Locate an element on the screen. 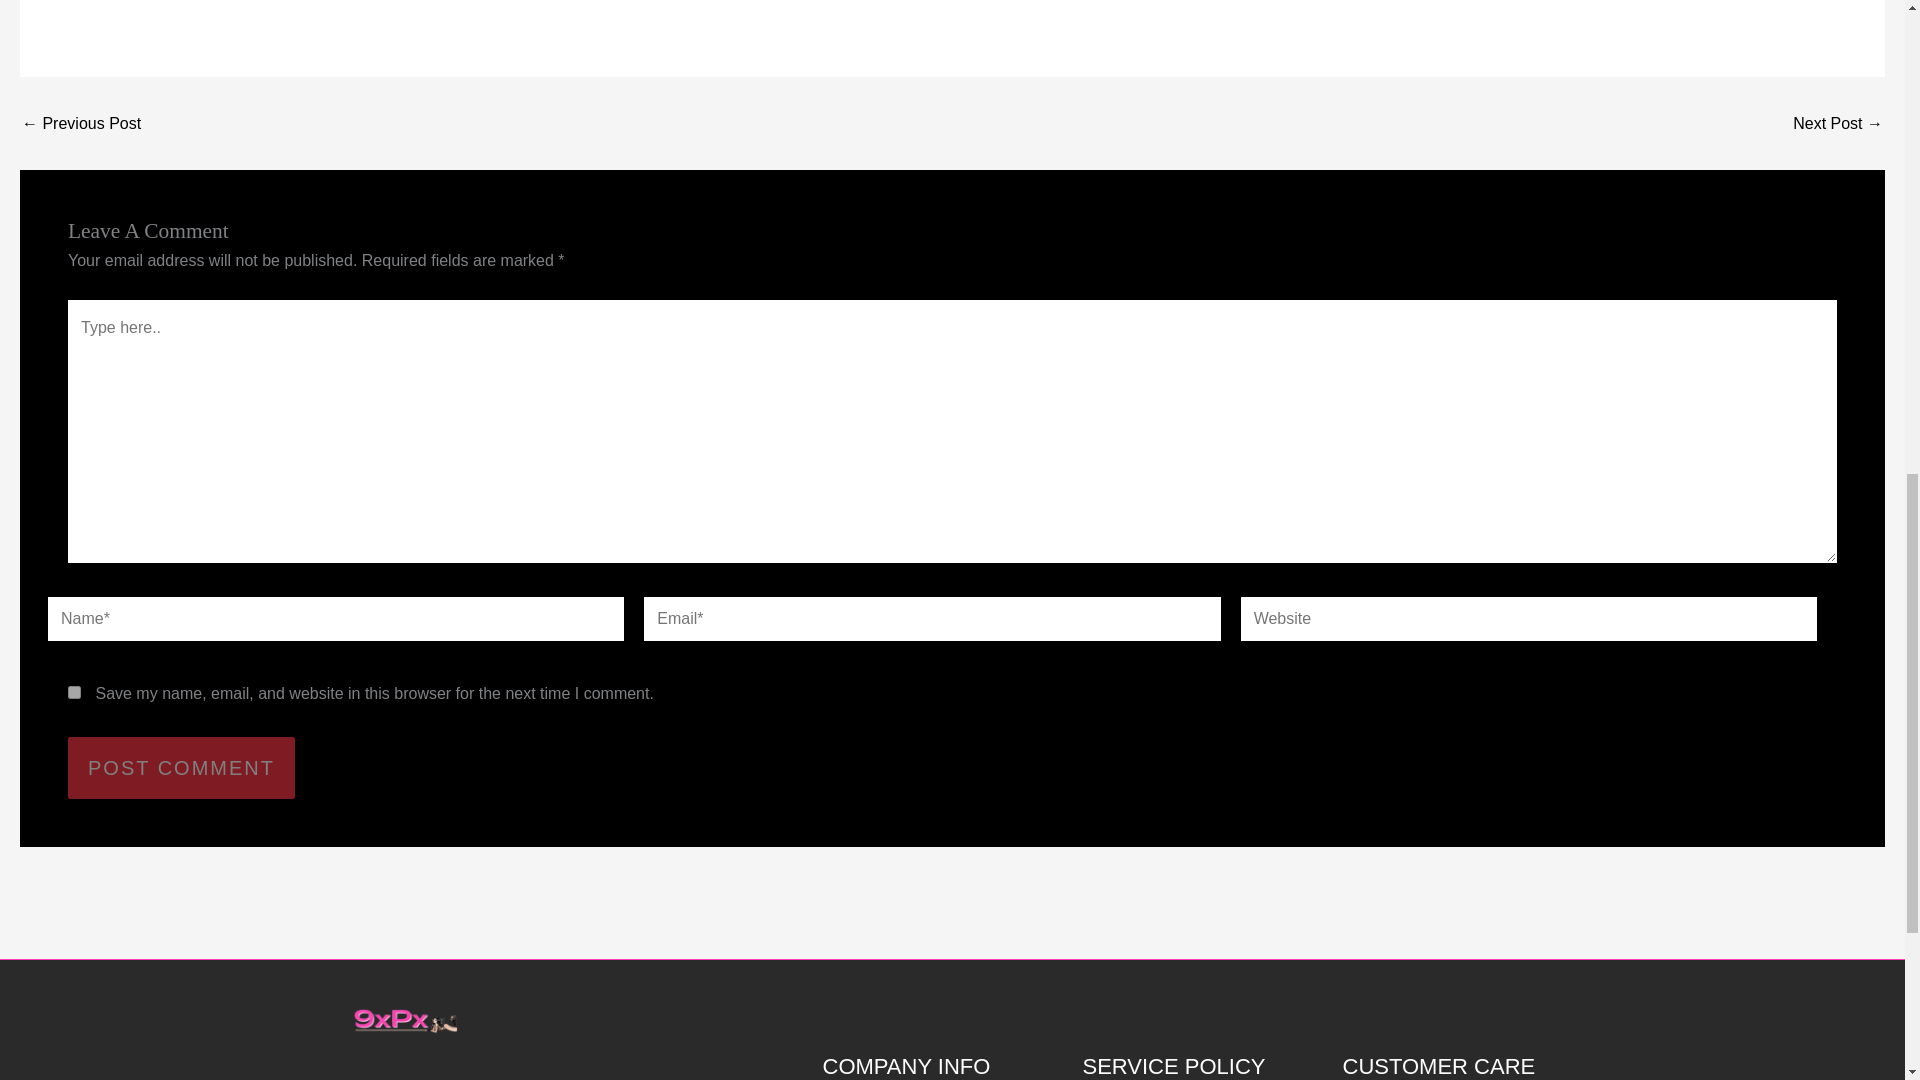  A BEGINNER'S GUIDE TO RESTRAINTS AND BDSM is located at coordinates (1838, 123).